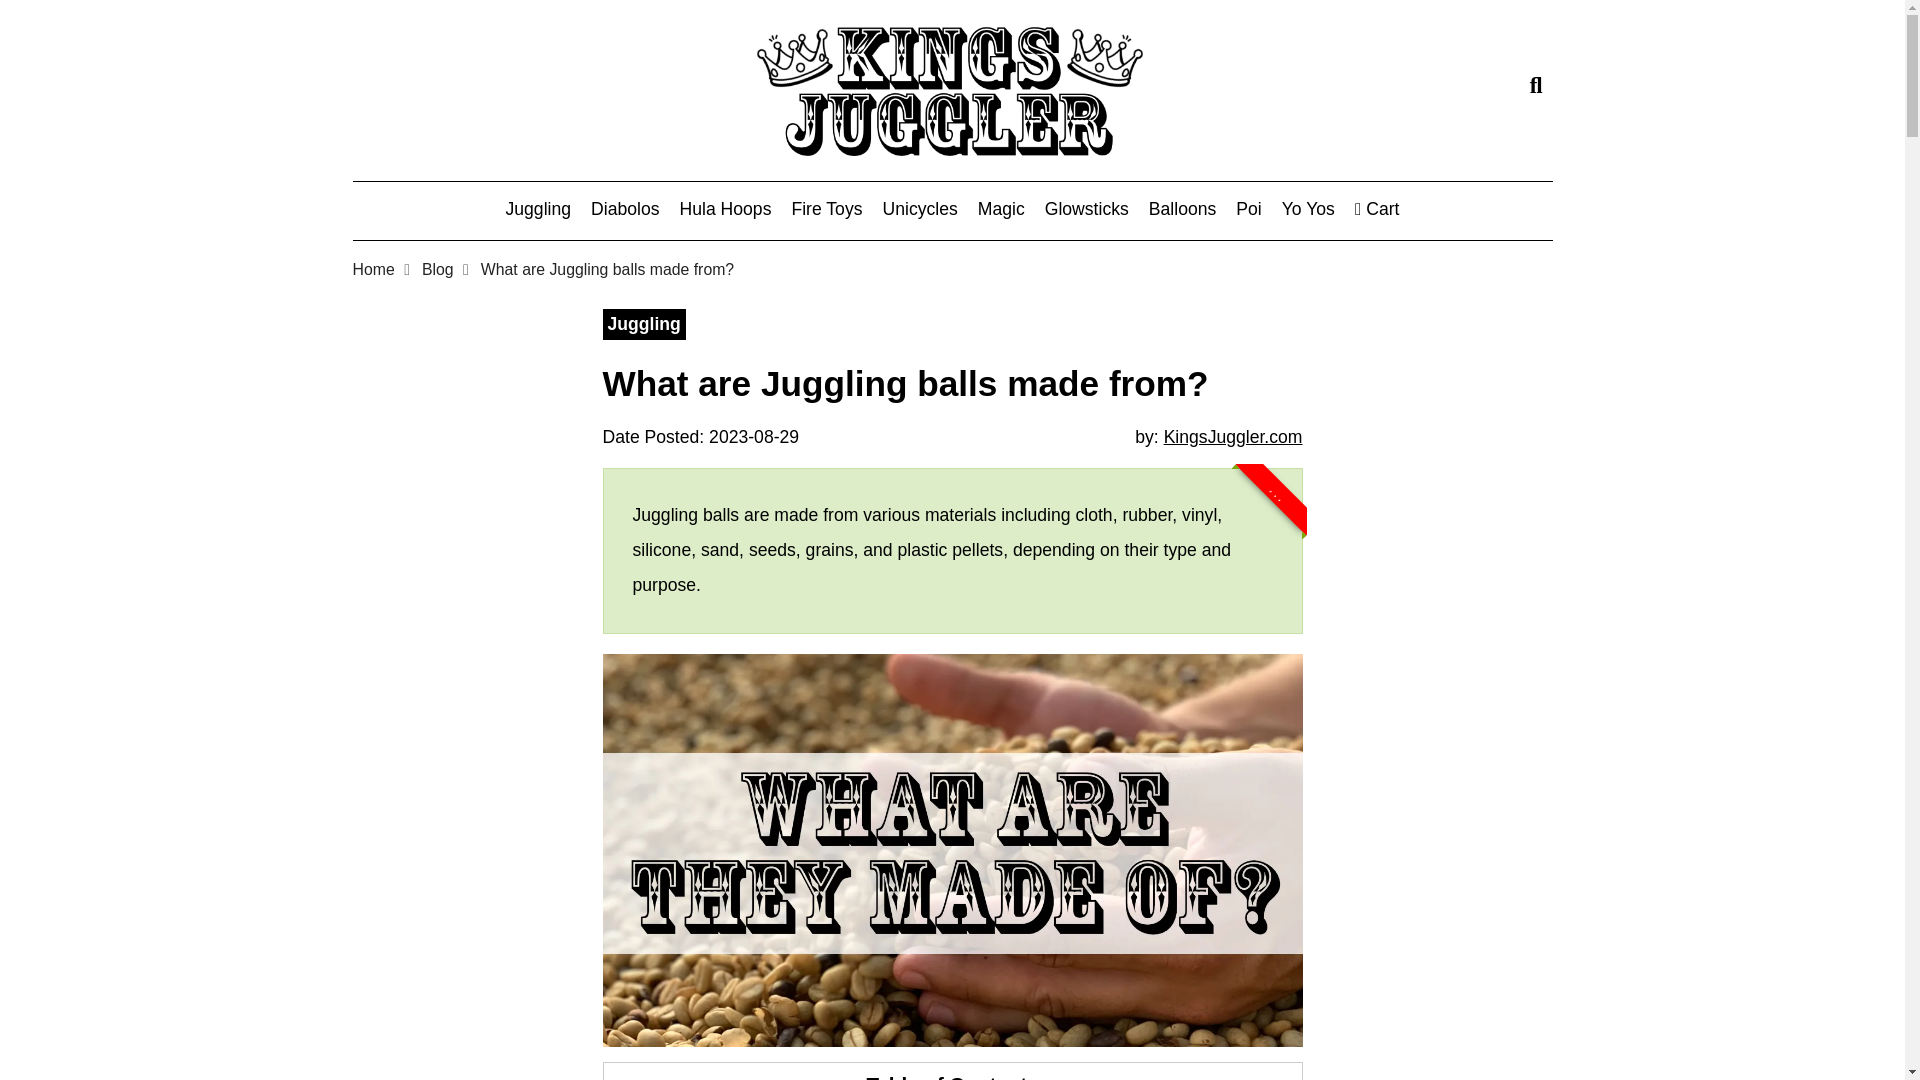 The width and height of the screenshot is (1920, 1080). I want to click on Home, so click(372, 269).